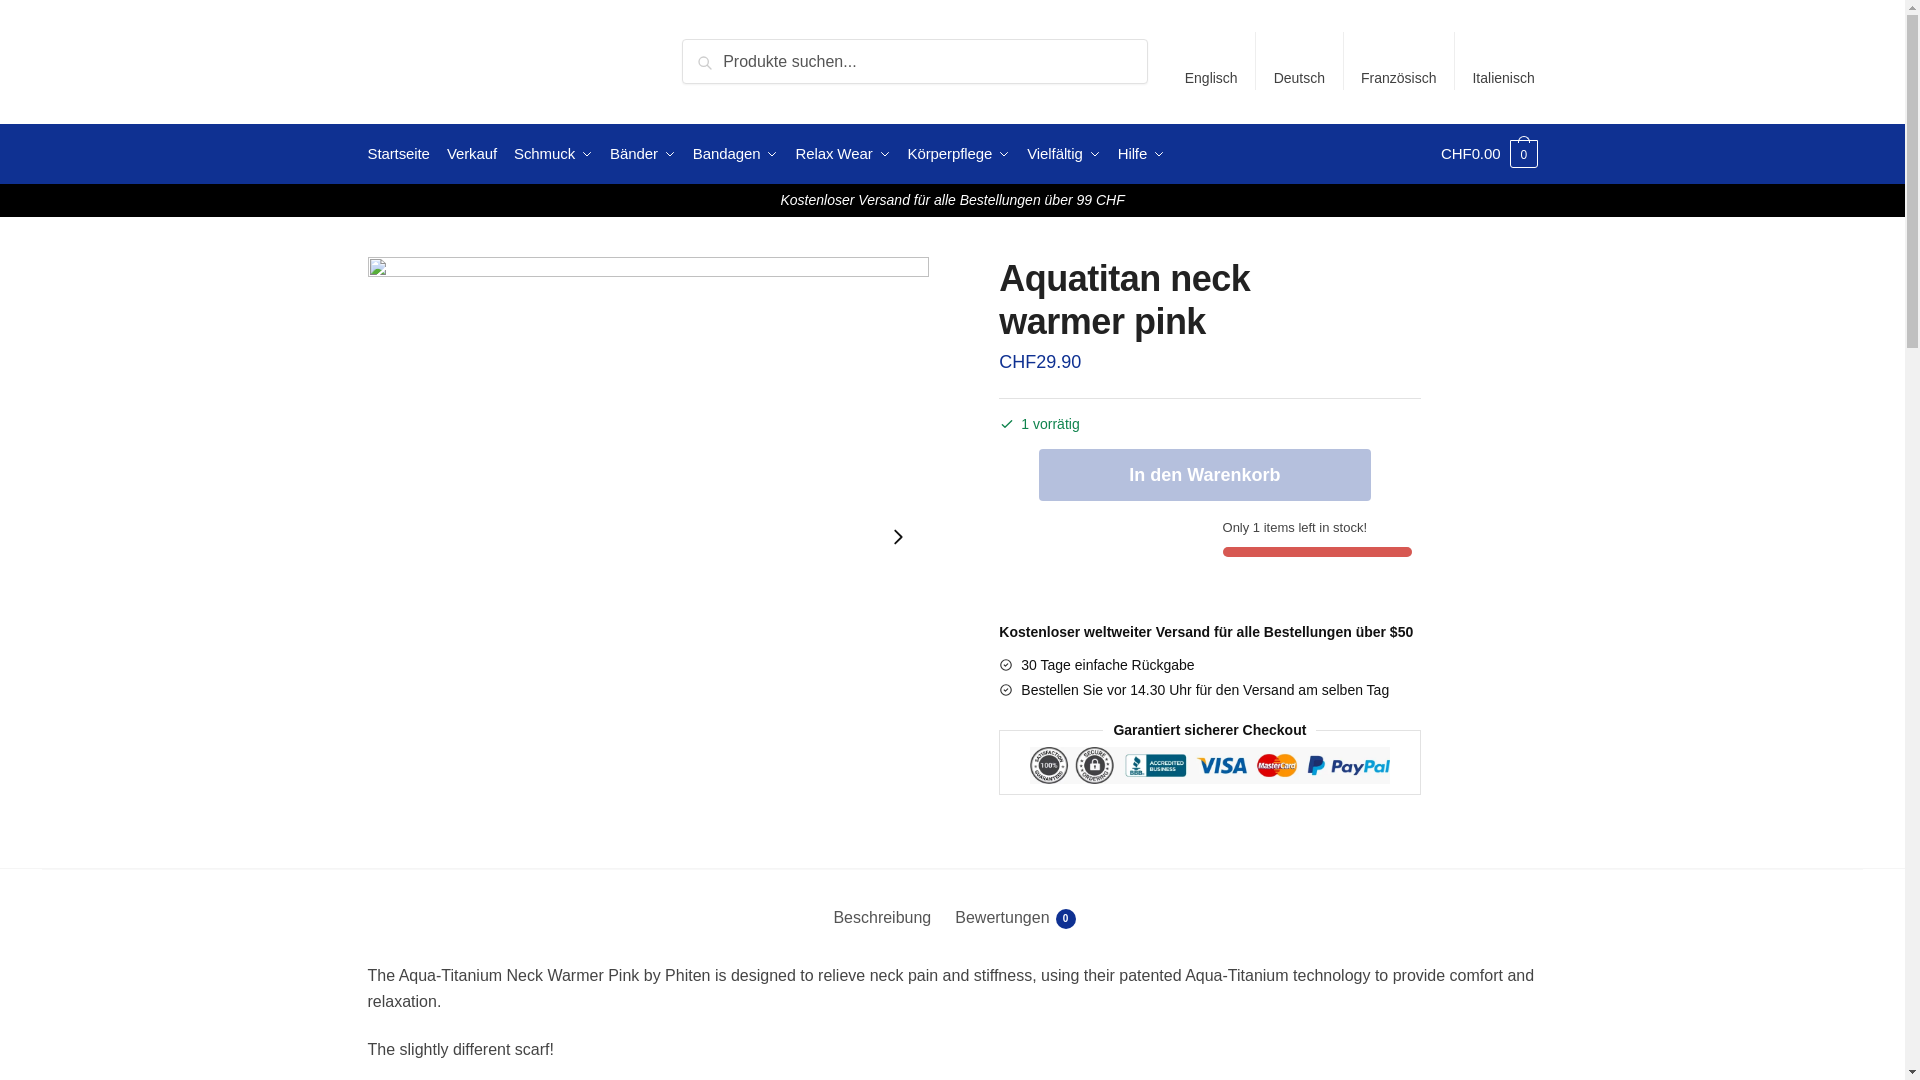 The width and height of the screenshot is (1920, 1080). What do you see at coordinates (710, 52) in the screenshot?
I see `Suche` at bounding box center [710, 52].